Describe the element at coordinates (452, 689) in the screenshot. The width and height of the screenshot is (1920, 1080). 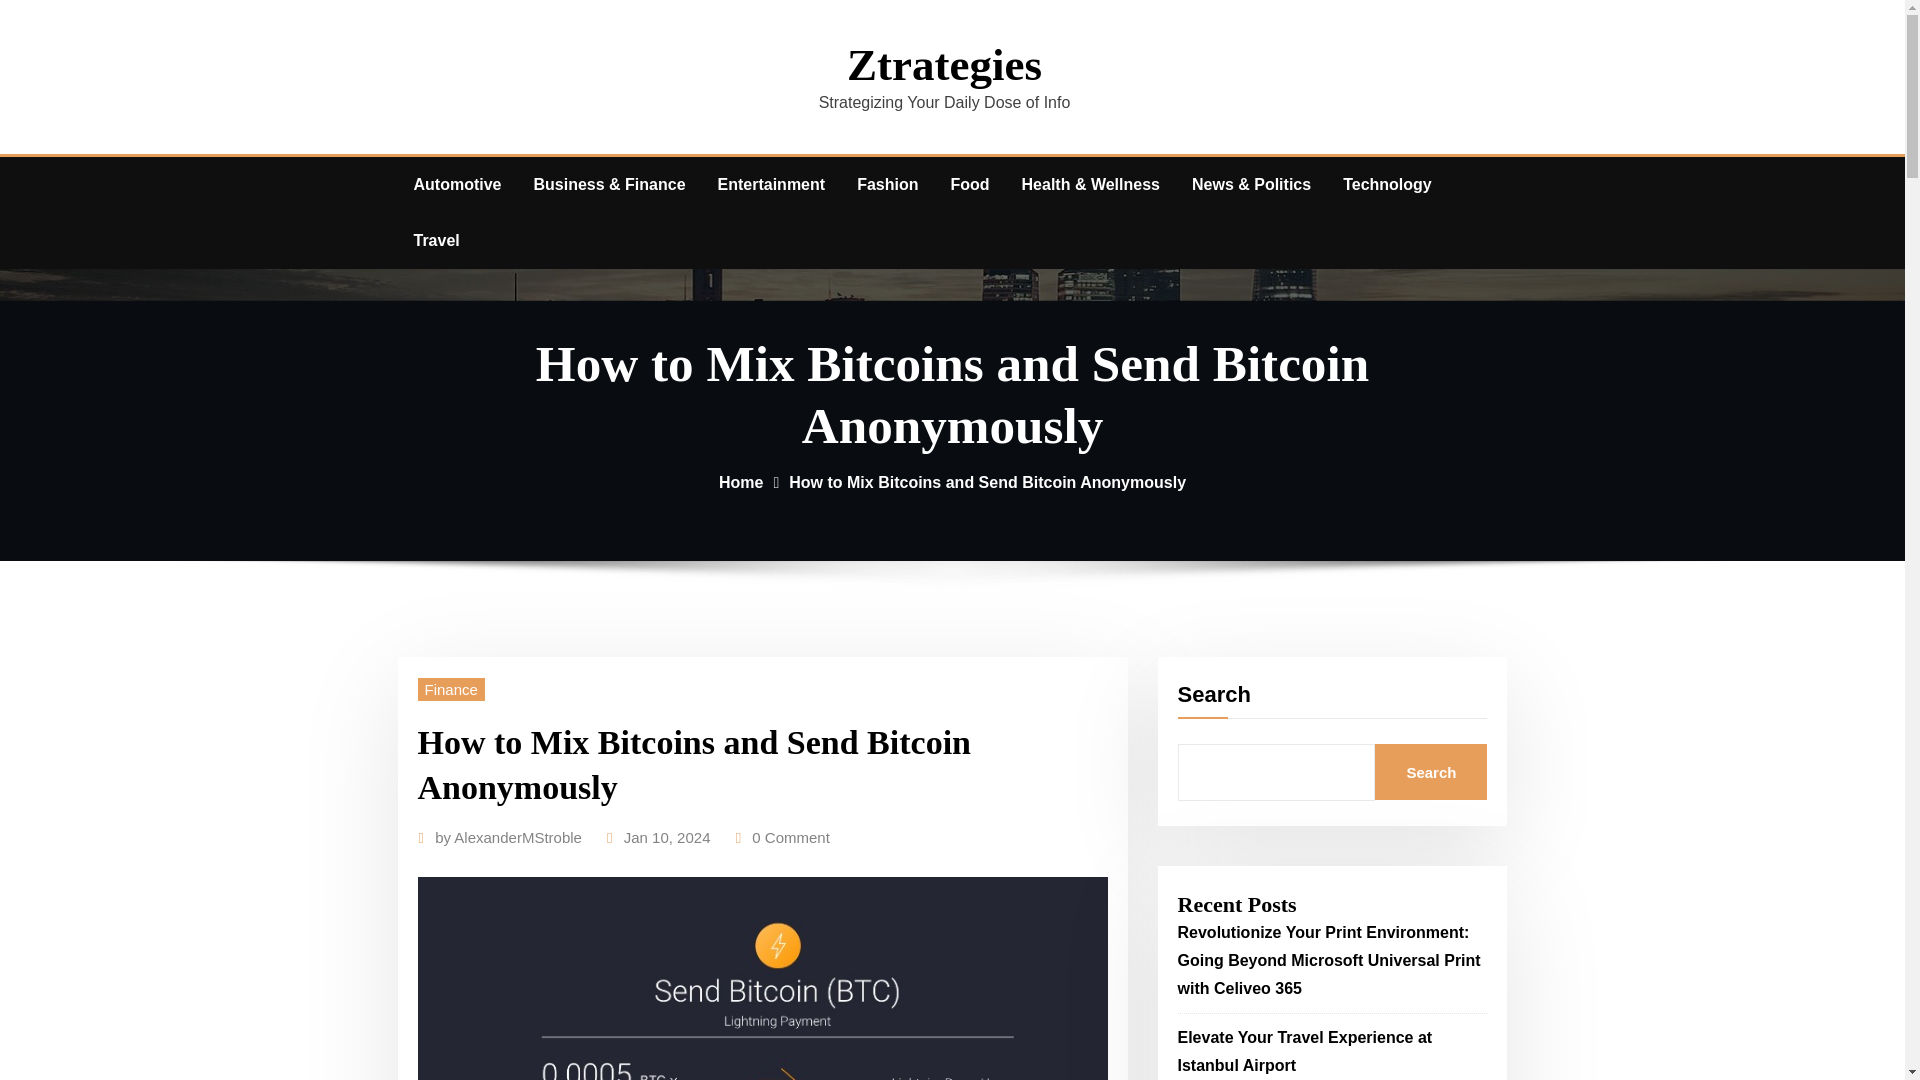
I see `Finance` at that location.